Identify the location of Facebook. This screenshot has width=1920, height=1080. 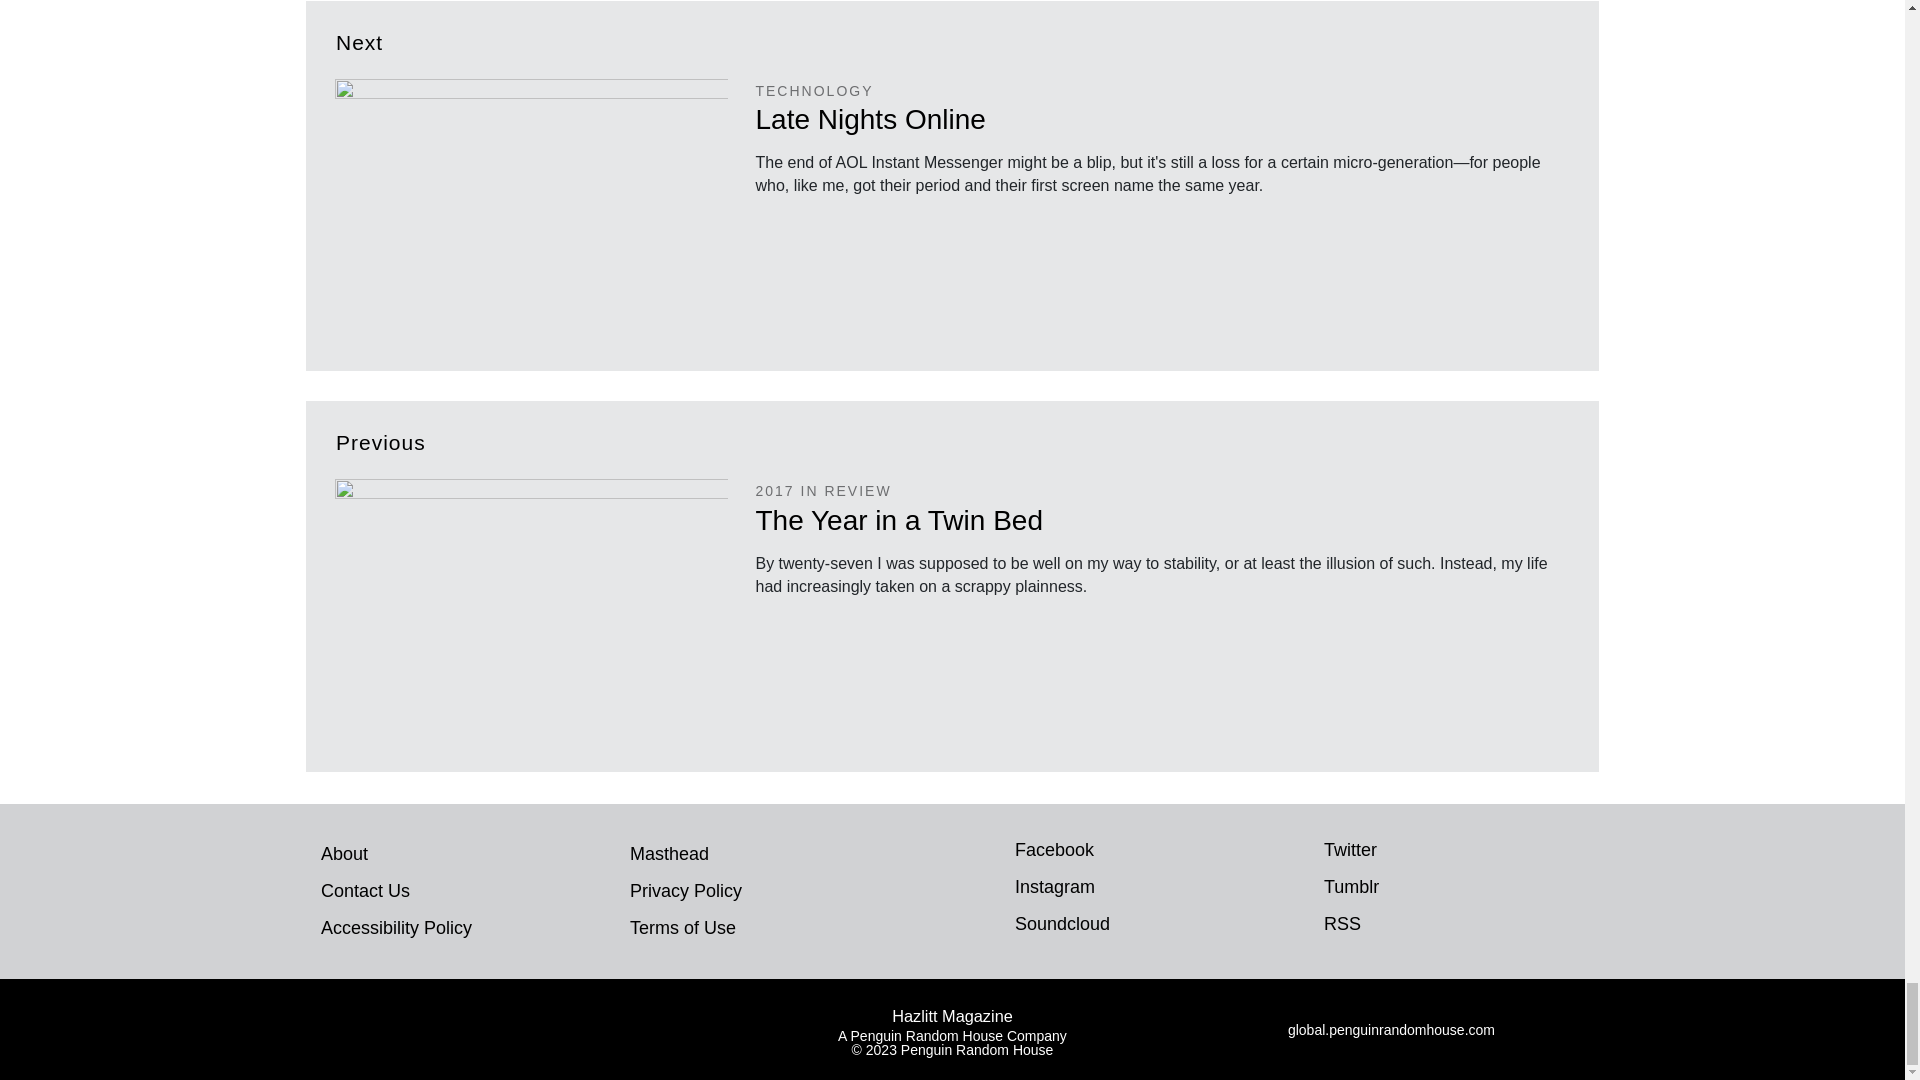
(992, 853).